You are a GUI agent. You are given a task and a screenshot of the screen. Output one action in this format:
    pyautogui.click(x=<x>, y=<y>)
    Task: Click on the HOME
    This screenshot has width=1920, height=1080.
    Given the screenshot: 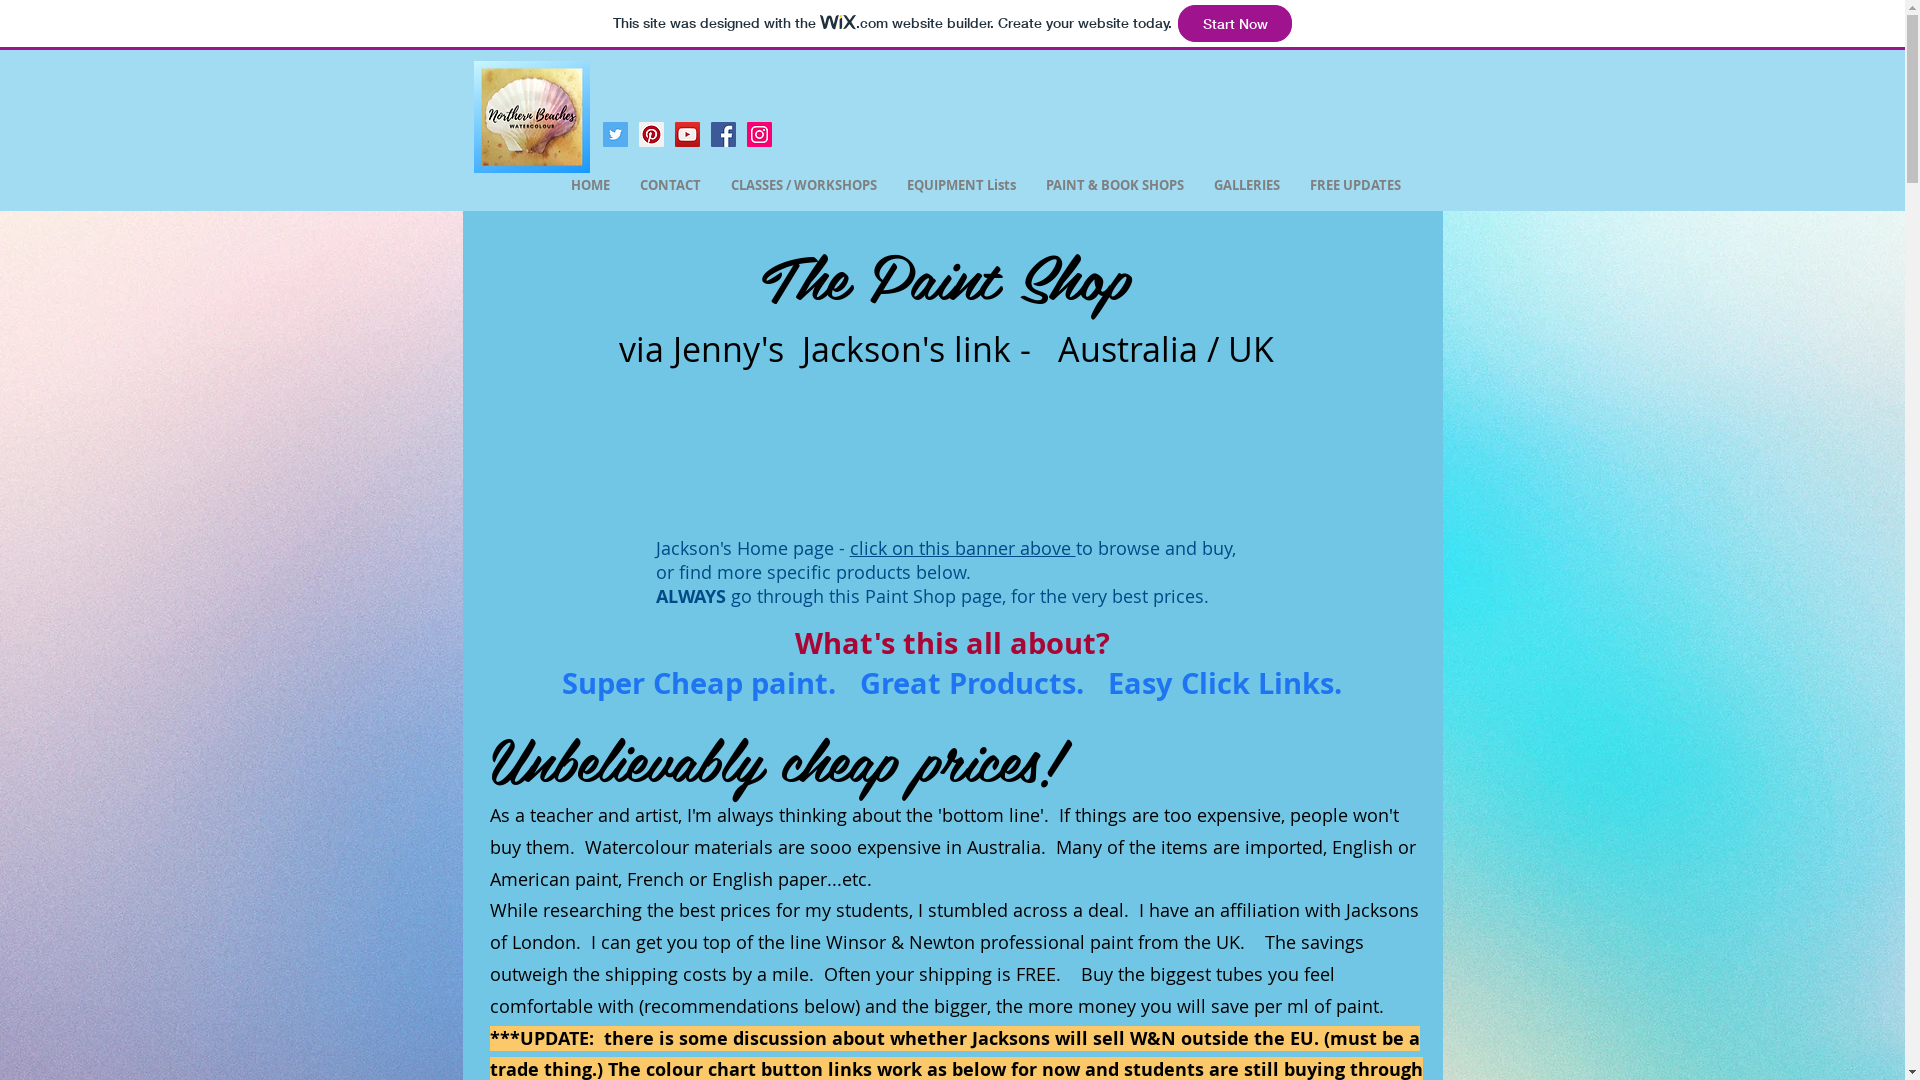 What is the action you would take?
    pyautogui.click(x=590, y=185)
    